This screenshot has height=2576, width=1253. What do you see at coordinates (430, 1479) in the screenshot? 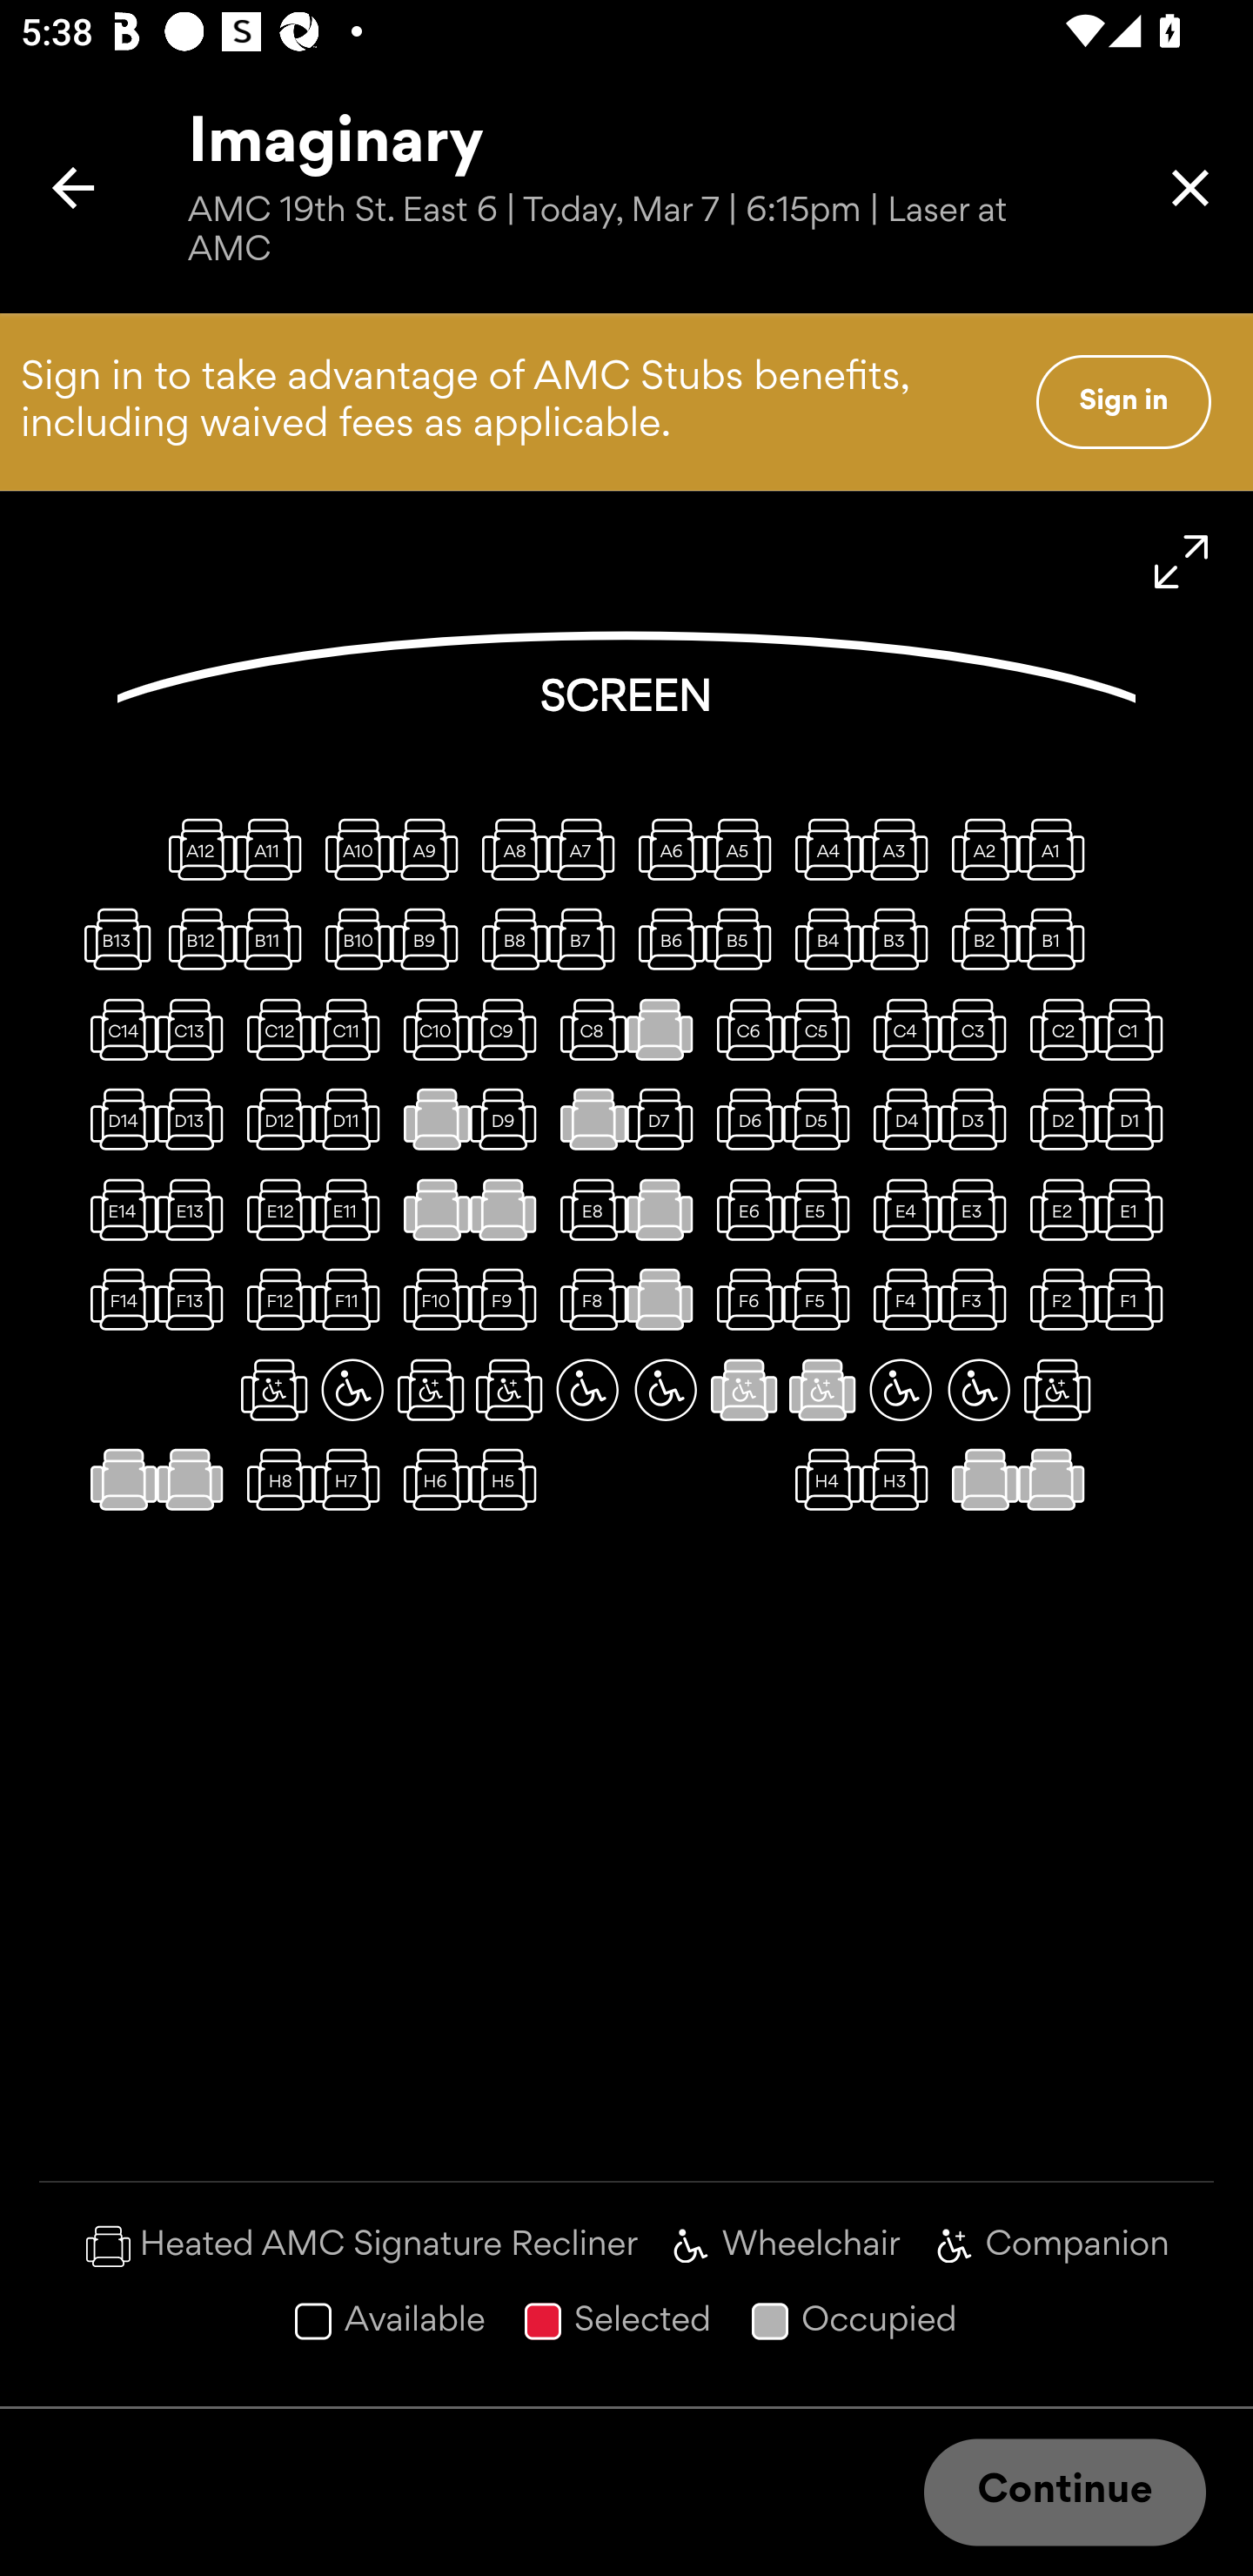
I see `H6, Regular seat, available` at bounding box center [430, 1479].